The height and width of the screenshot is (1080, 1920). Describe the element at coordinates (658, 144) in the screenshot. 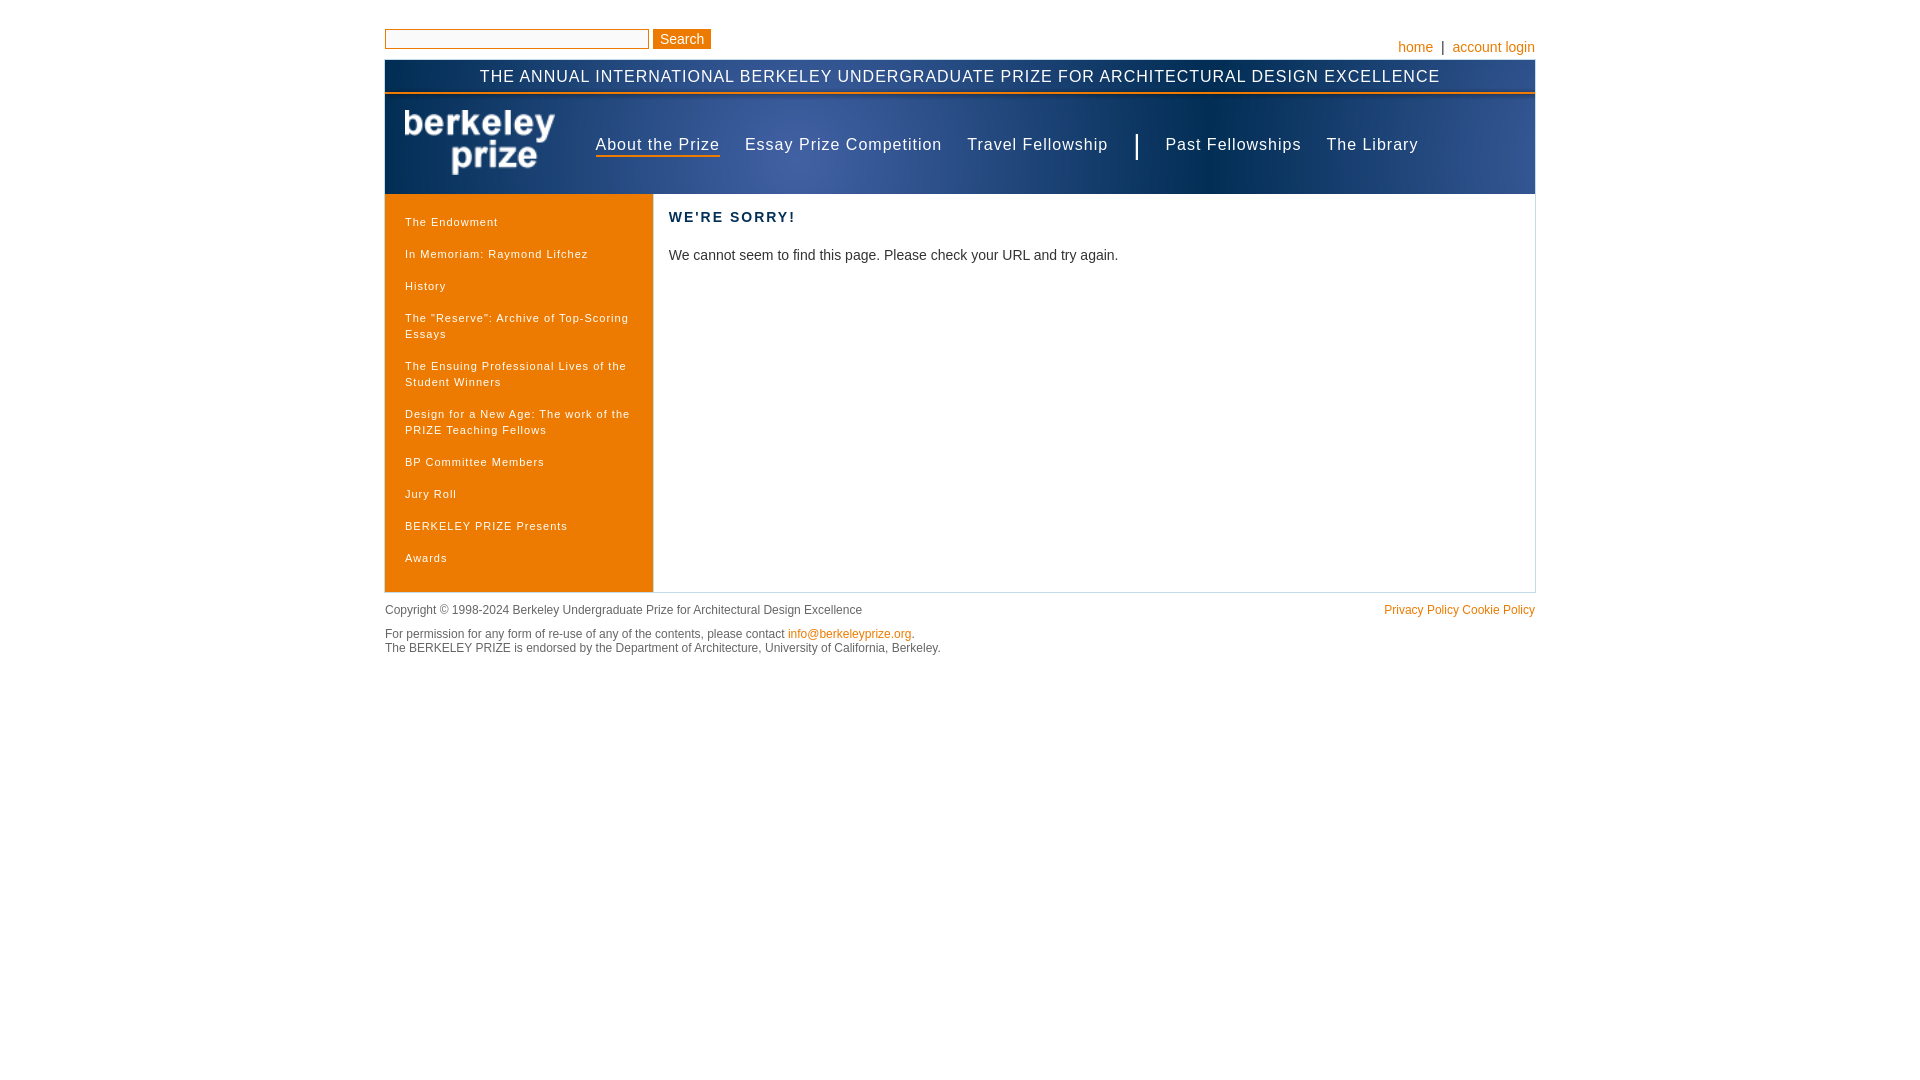

I see `About the Prize` at that location.